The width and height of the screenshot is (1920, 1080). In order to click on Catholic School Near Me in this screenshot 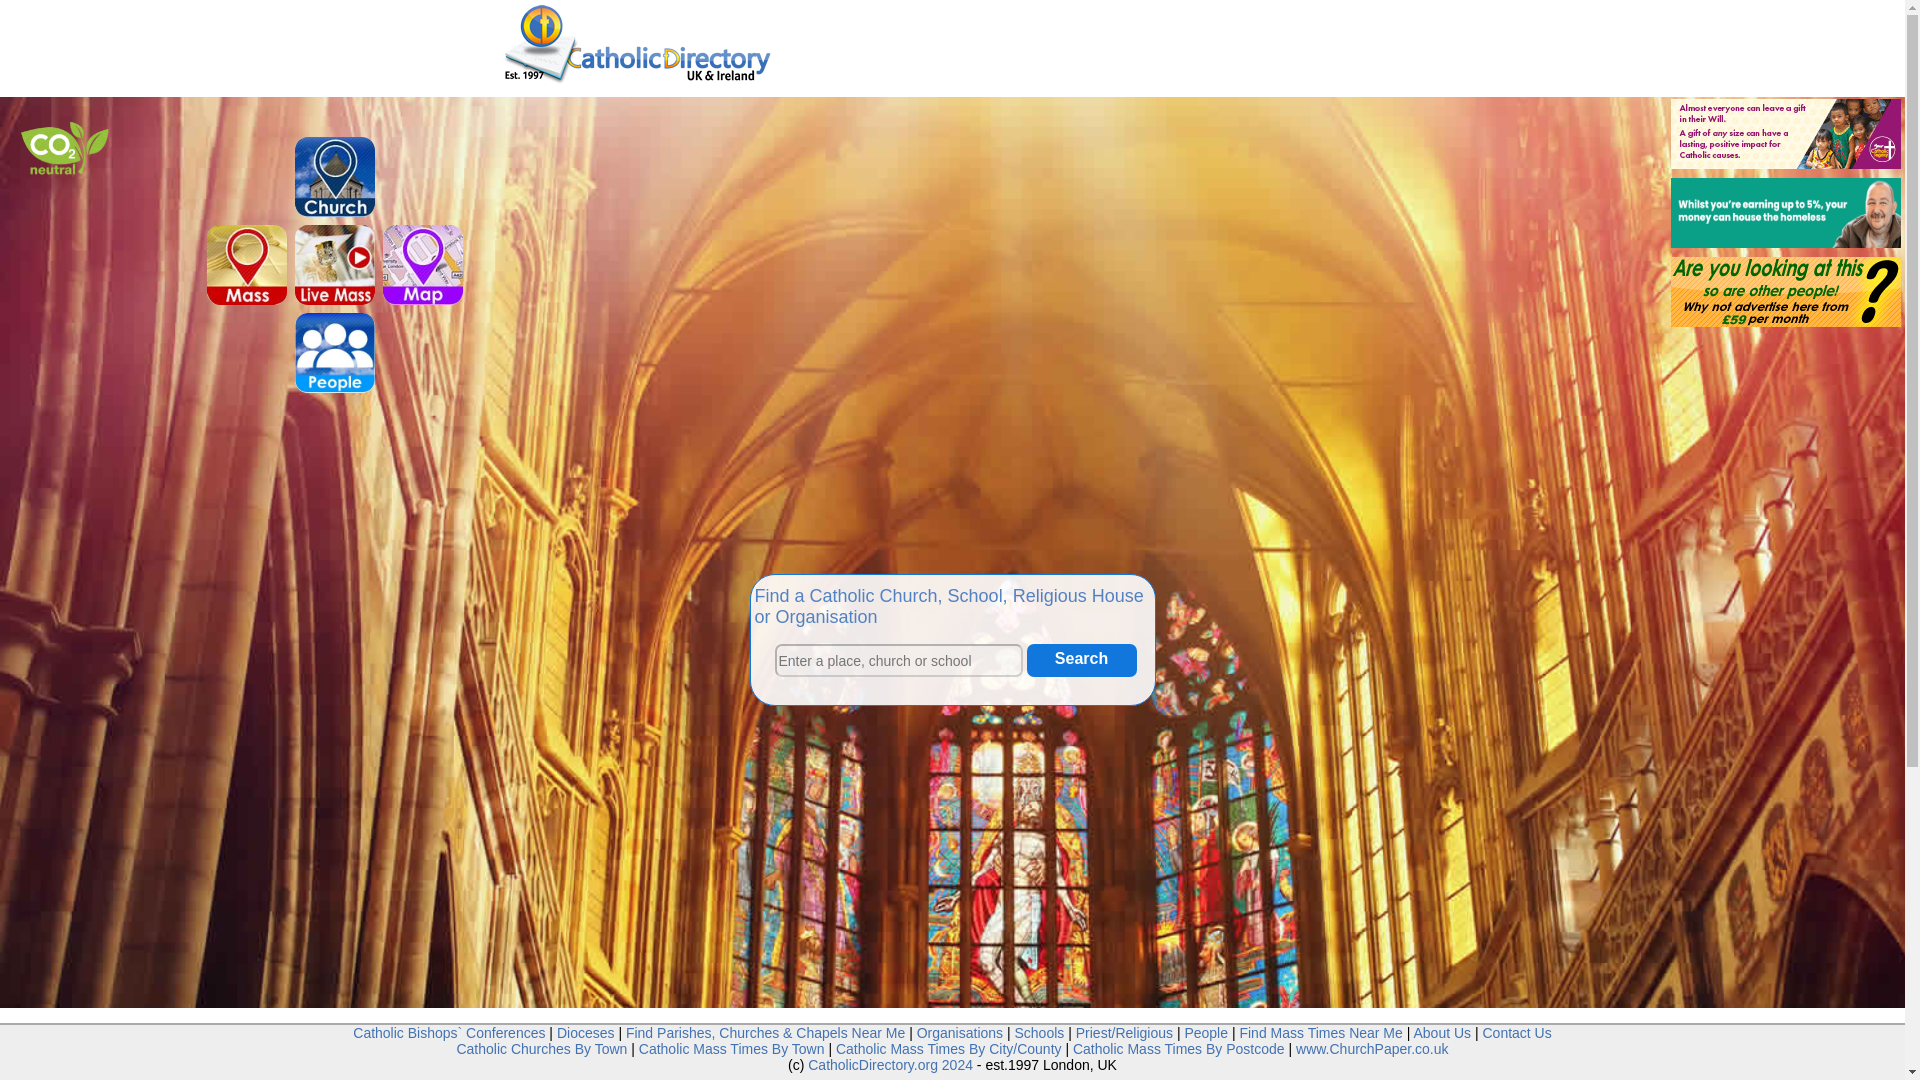, I will do `click(1192, 1068)`.